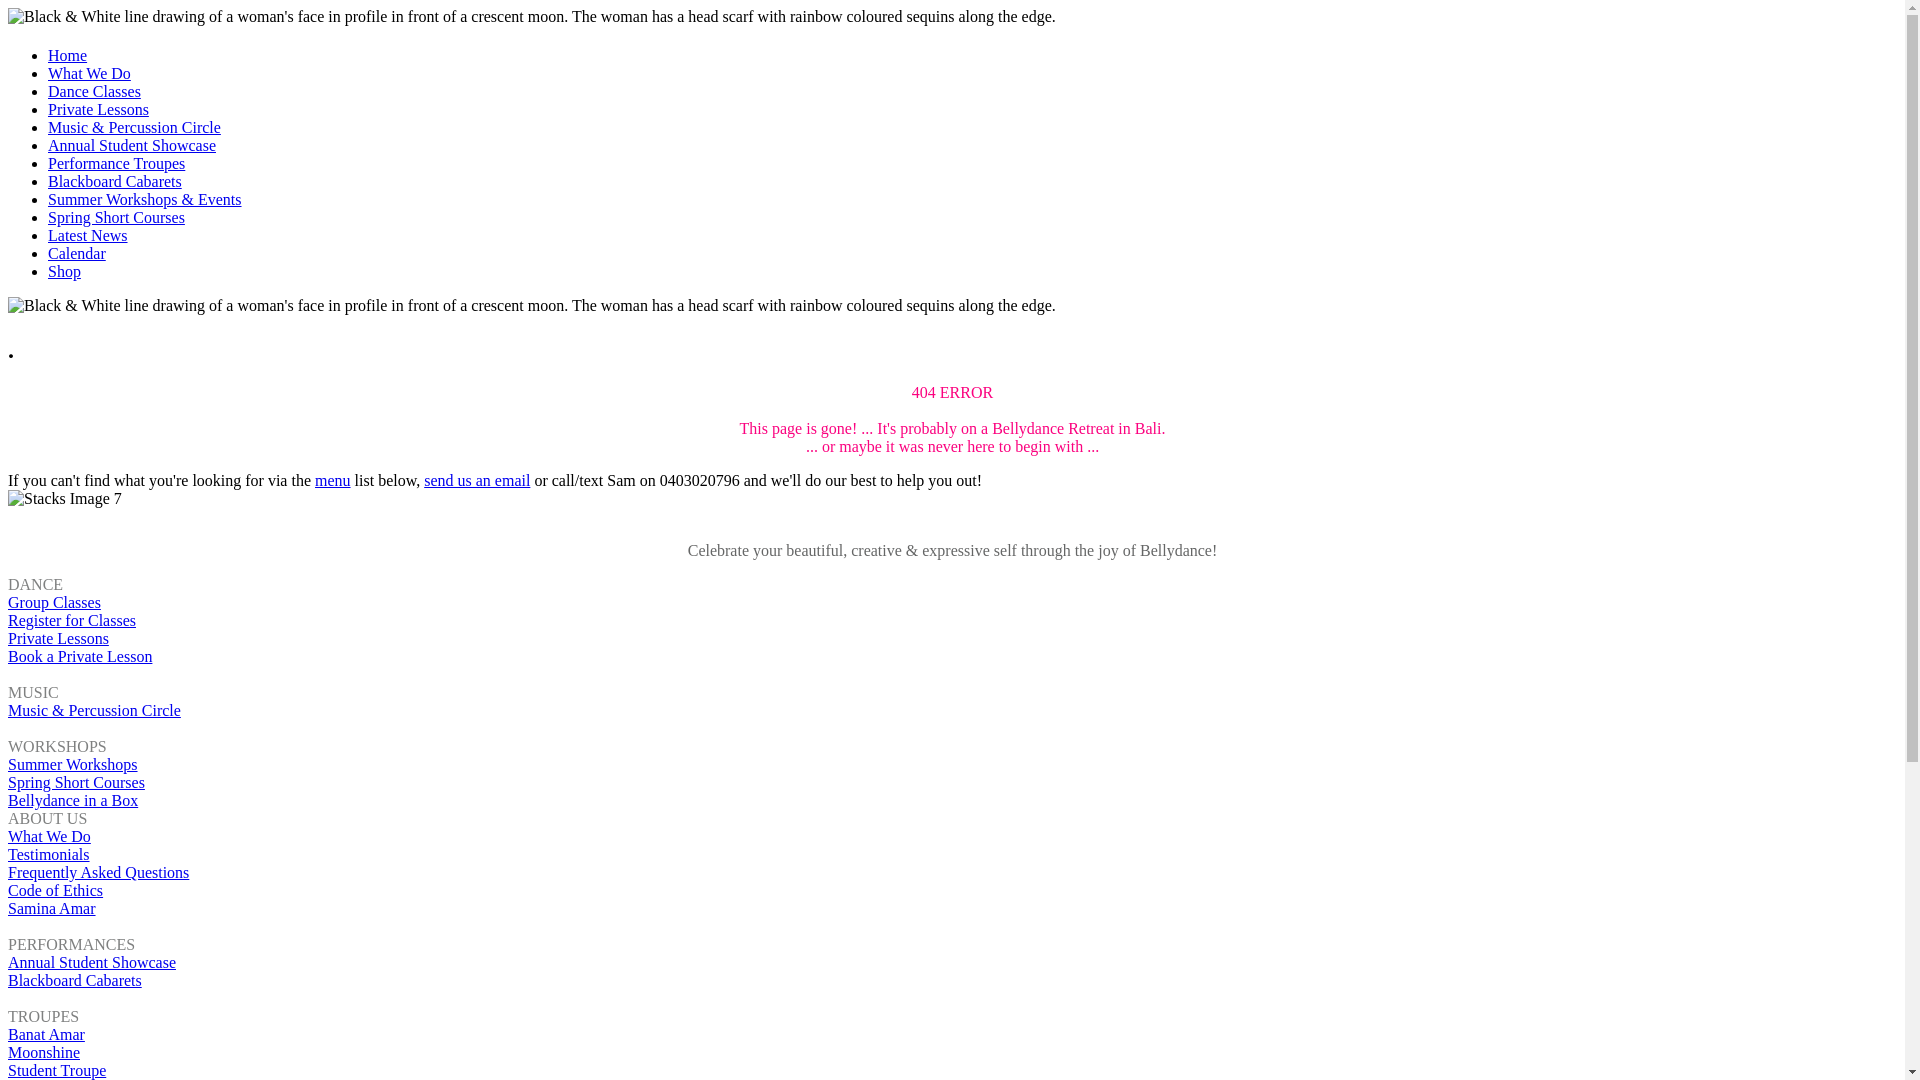 The height and width of the screenshot is (1080, 1920). Describe the element at coordinates (94, 92) in the screenshot. I see `Dance Classes` at that location.